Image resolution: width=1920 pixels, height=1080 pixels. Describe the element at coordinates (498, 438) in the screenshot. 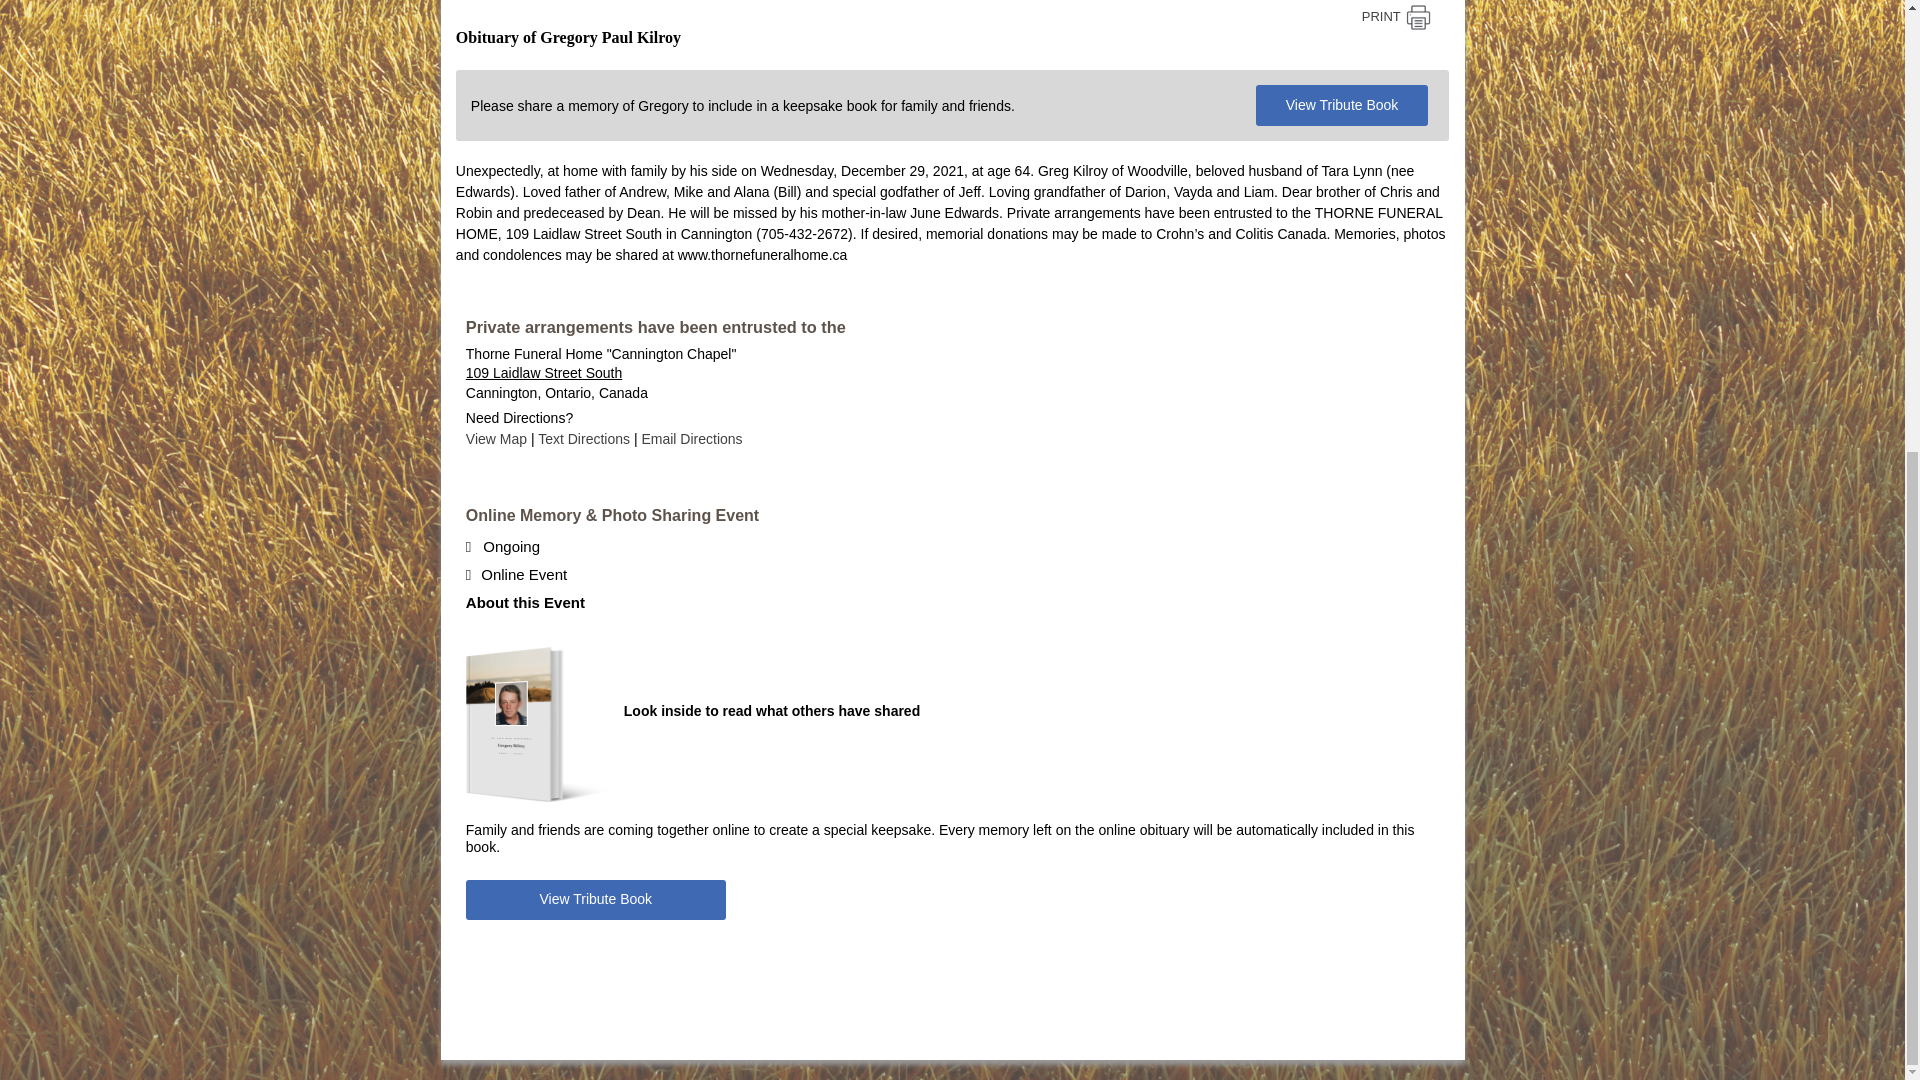

I see `View Map` at that location.